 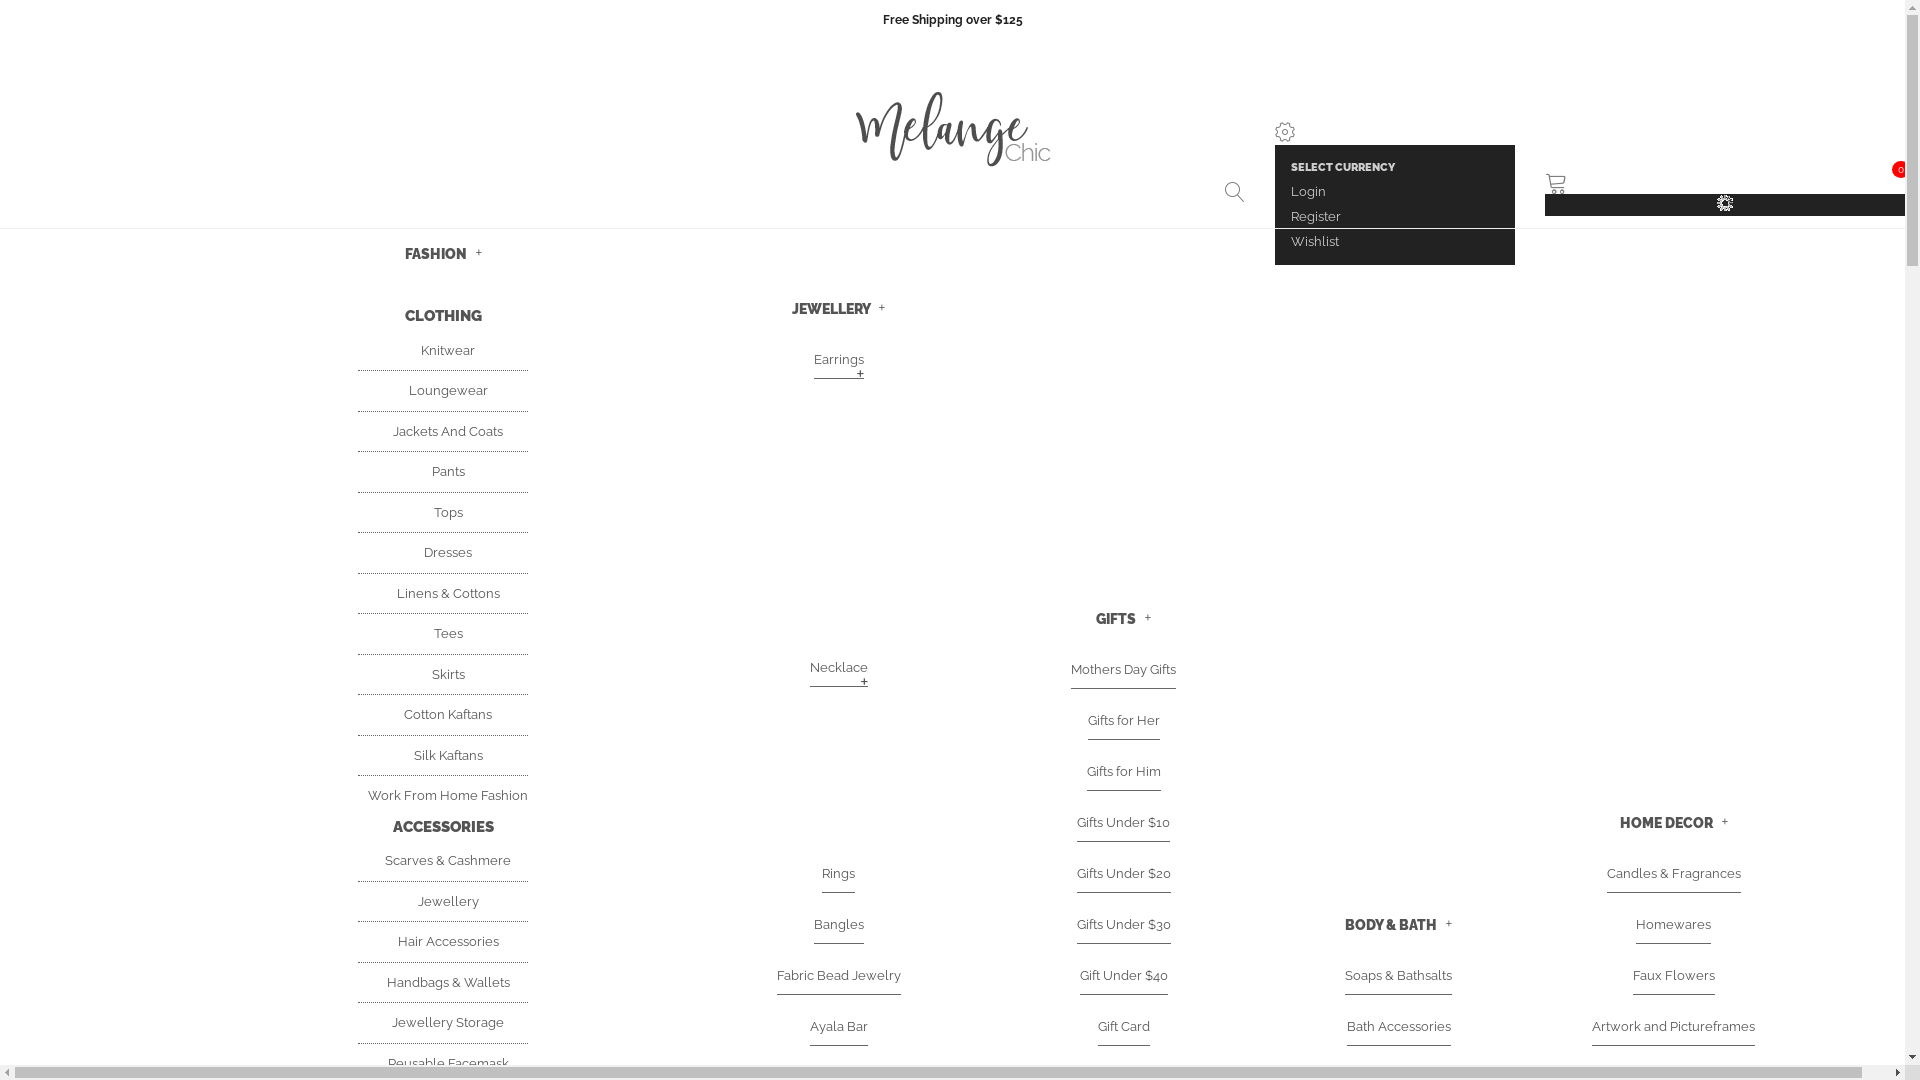 What do you see at coordinates (839, 925) in the screenshot?
I see `Bangles` at bounding box center [839, 925].